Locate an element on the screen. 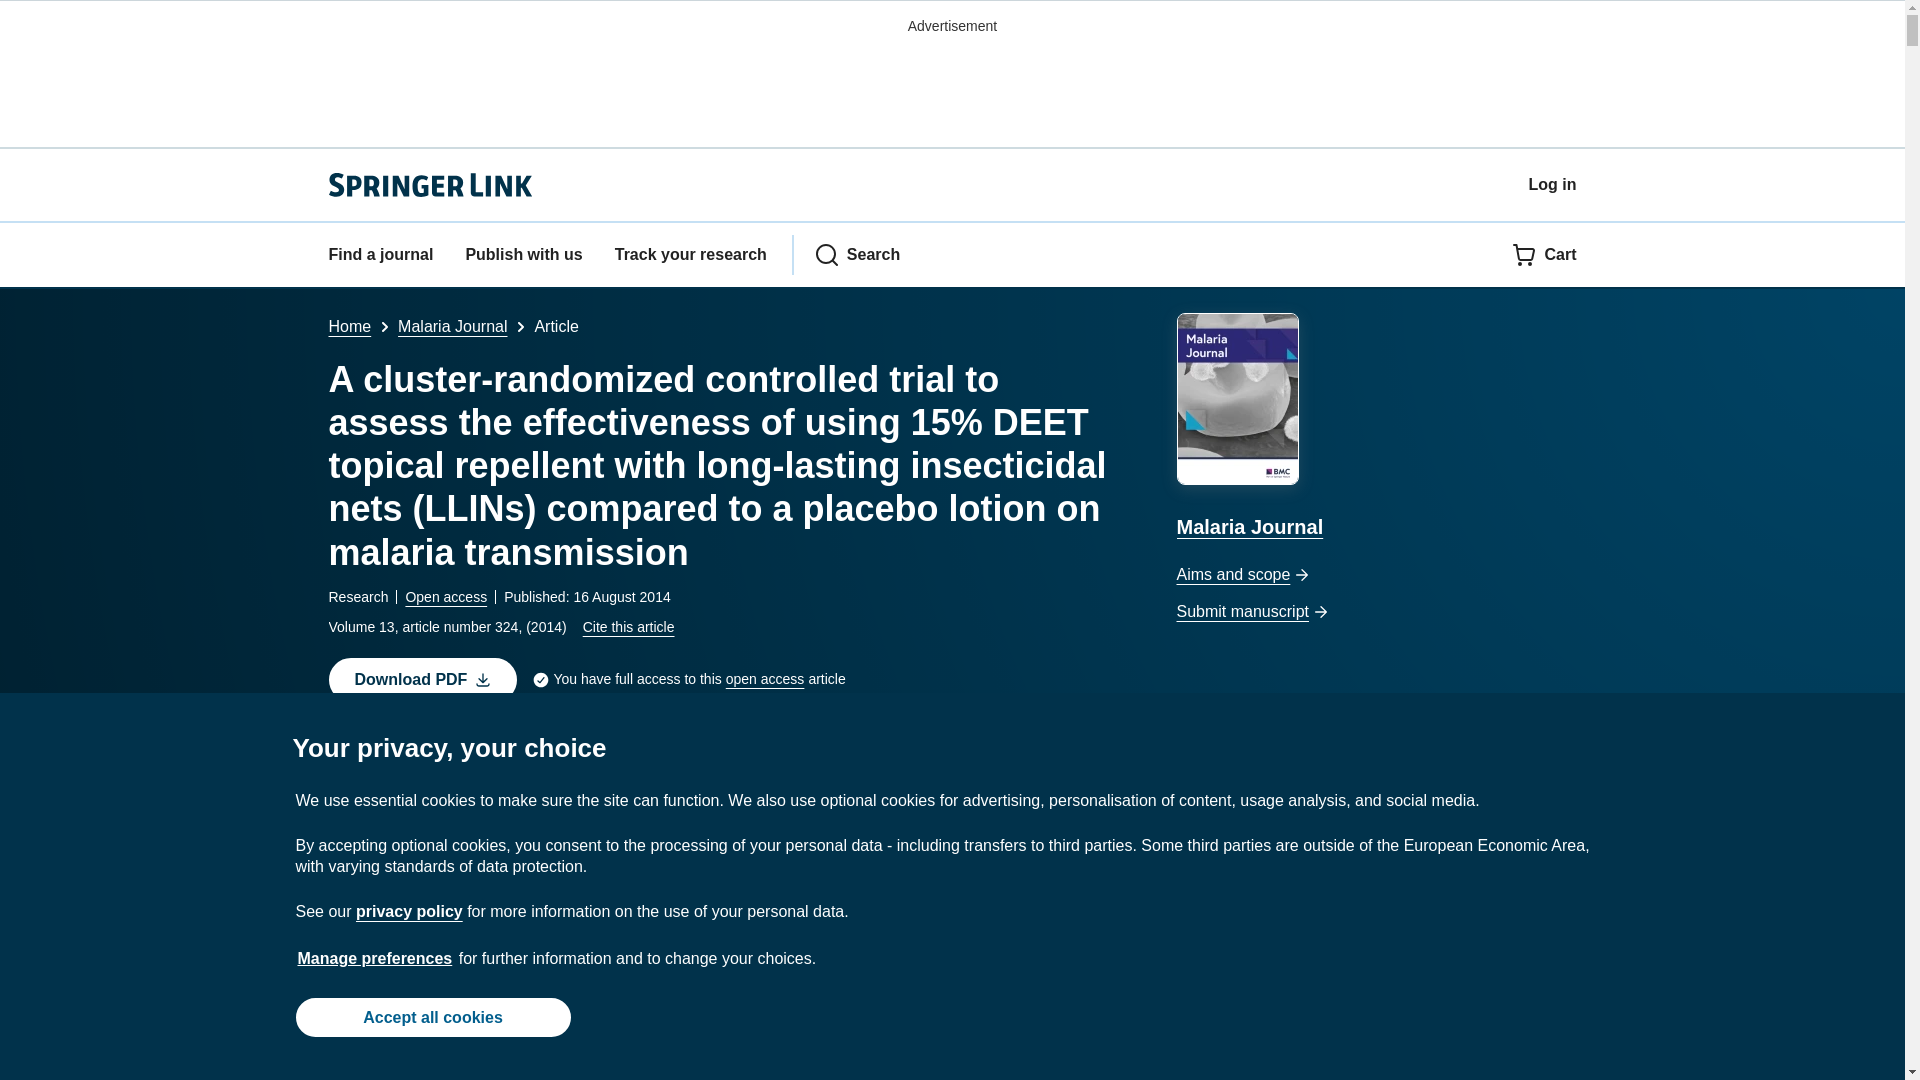 The width and height of the screenshot is (1920, 1080). Log in is located at coordinates (1552, 184).